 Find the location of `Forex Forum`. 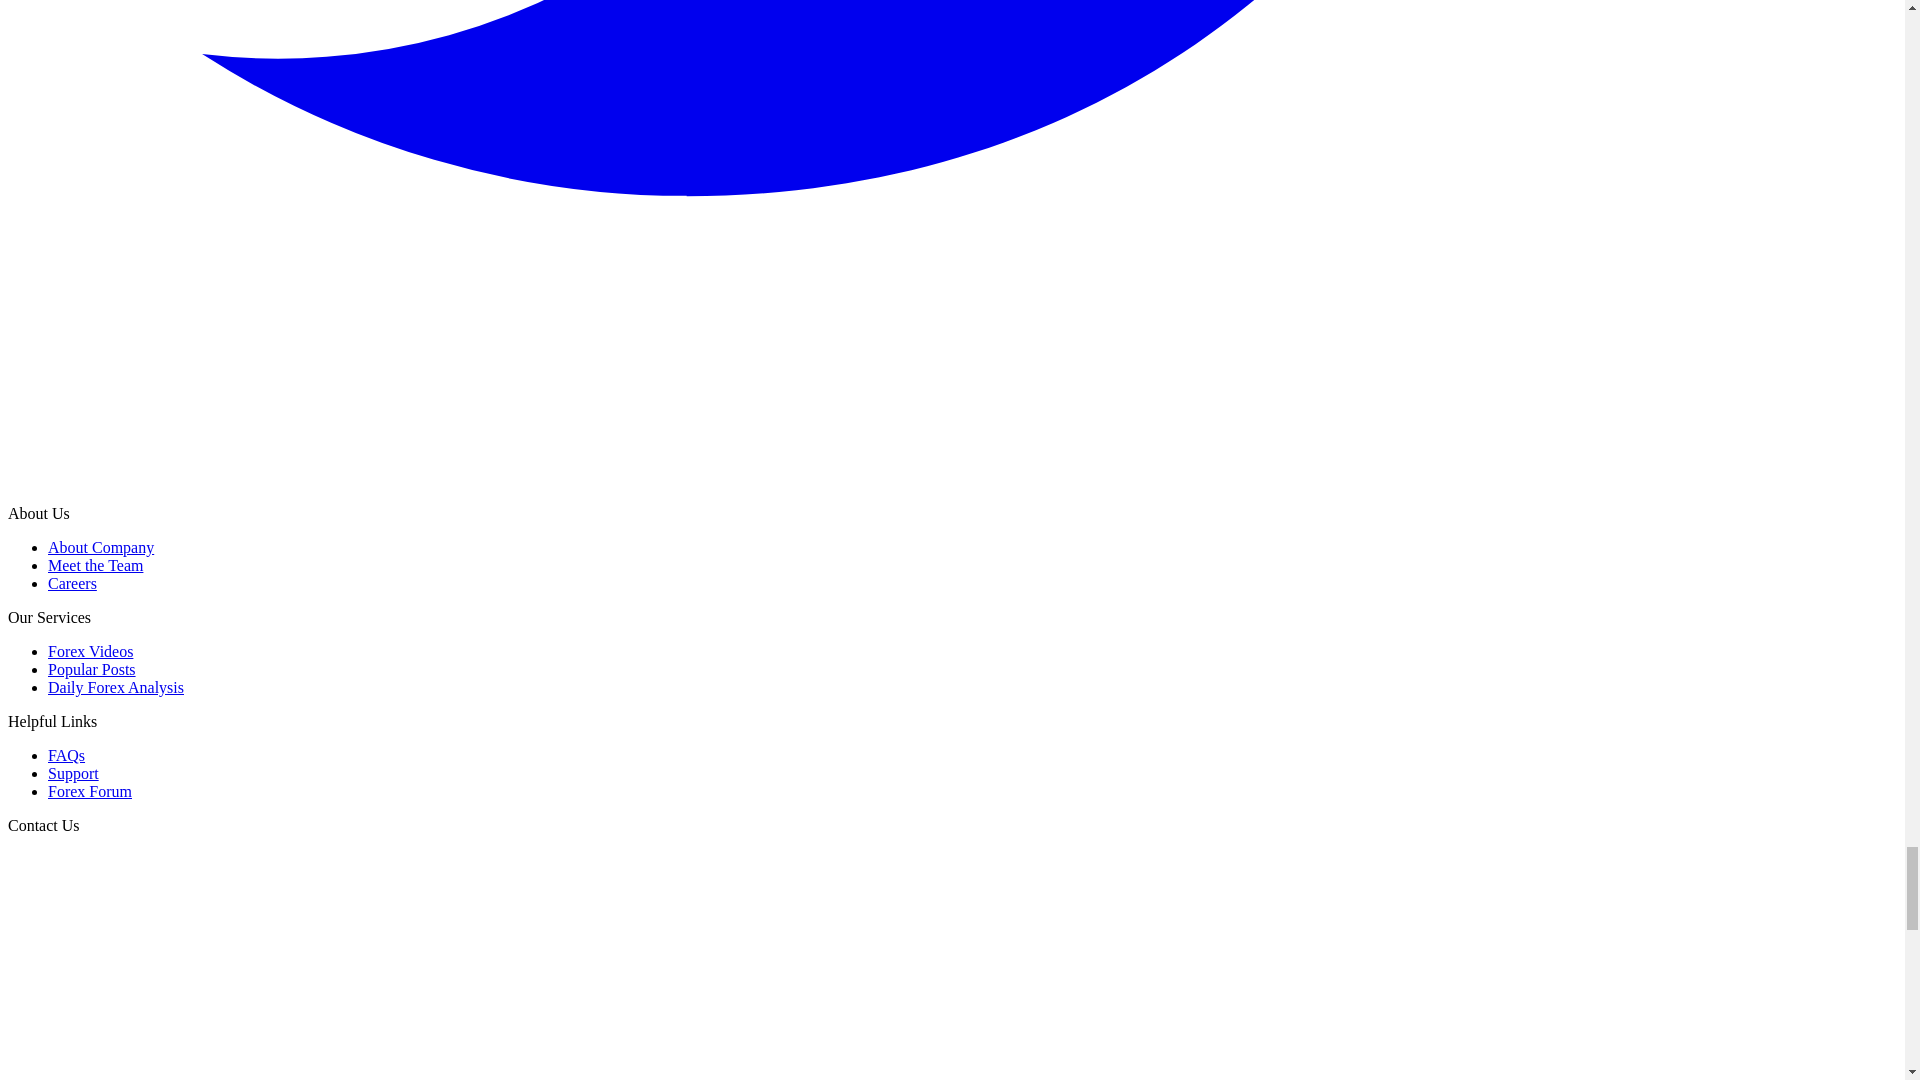

Forex Forum is located at coordinates (90, 792).